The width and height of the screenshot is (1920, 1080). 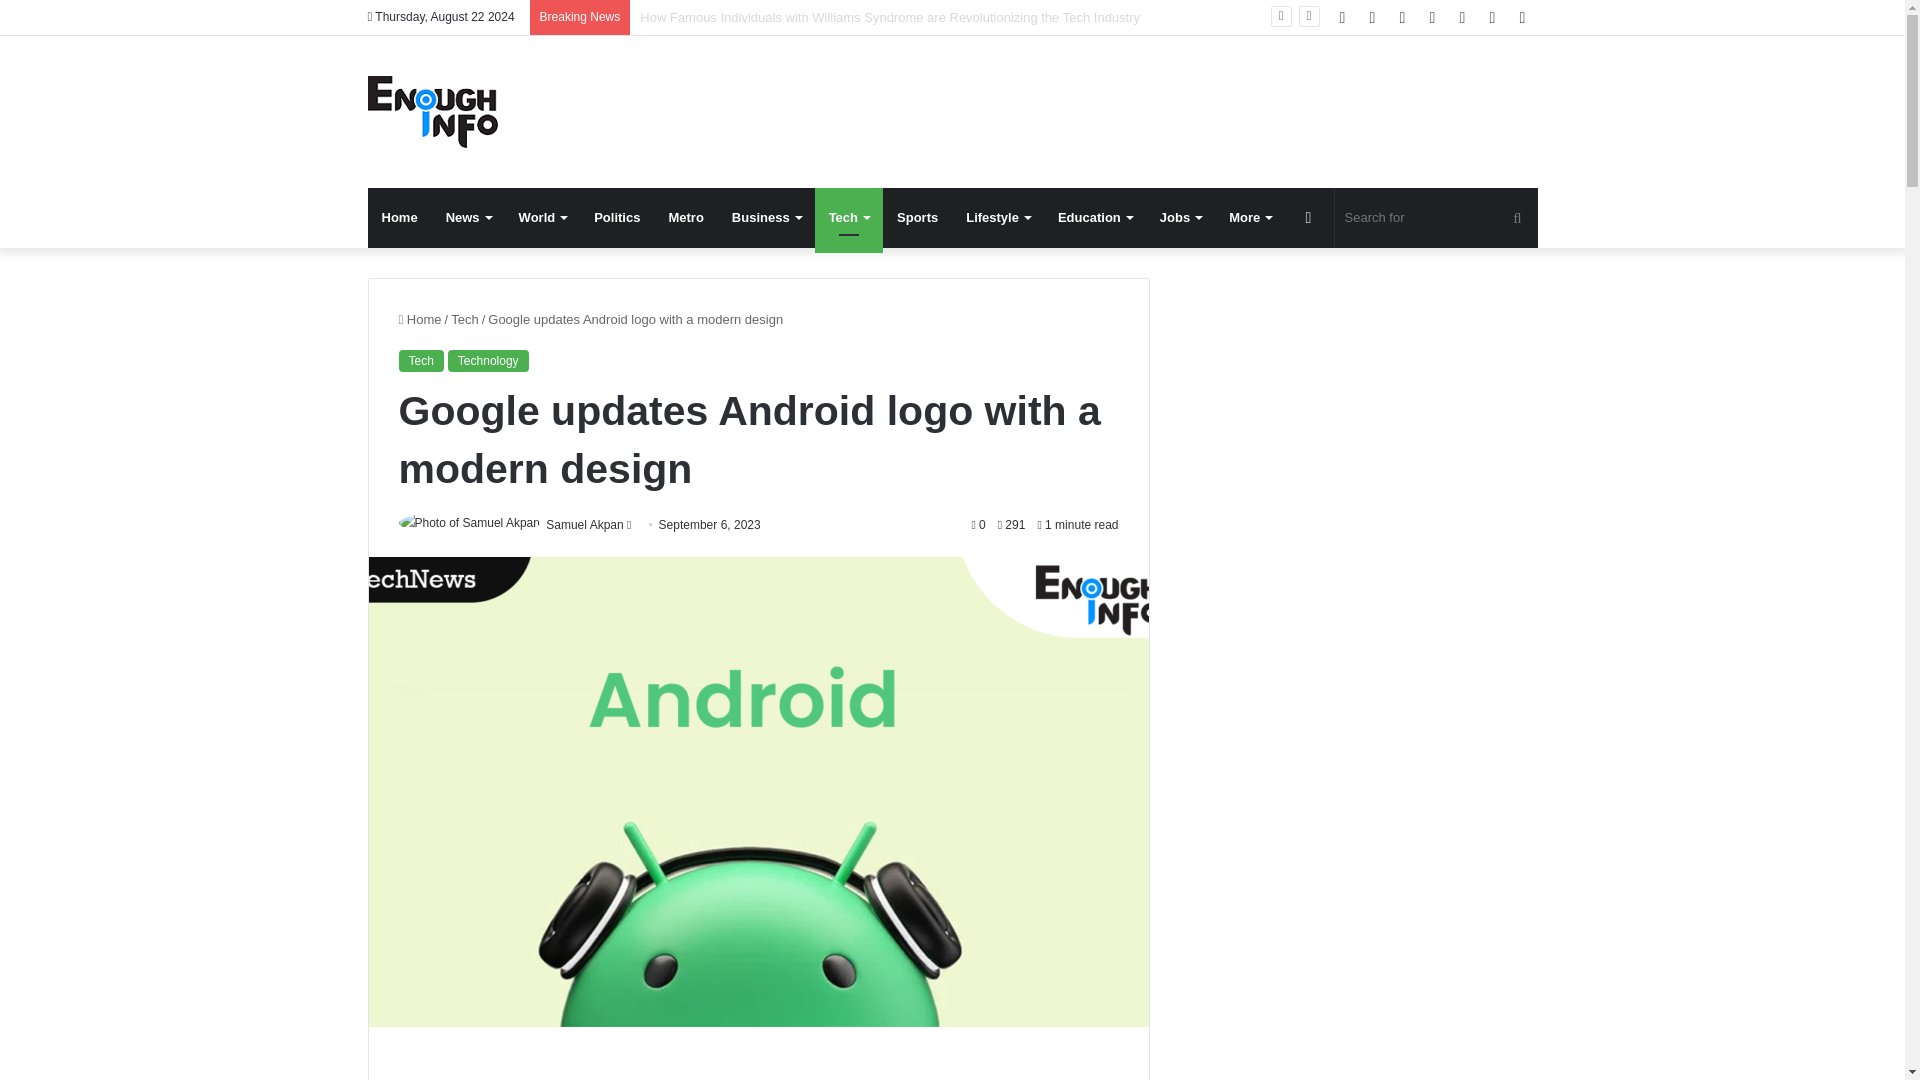 I want to click on Home, so click(x=400, y=218).